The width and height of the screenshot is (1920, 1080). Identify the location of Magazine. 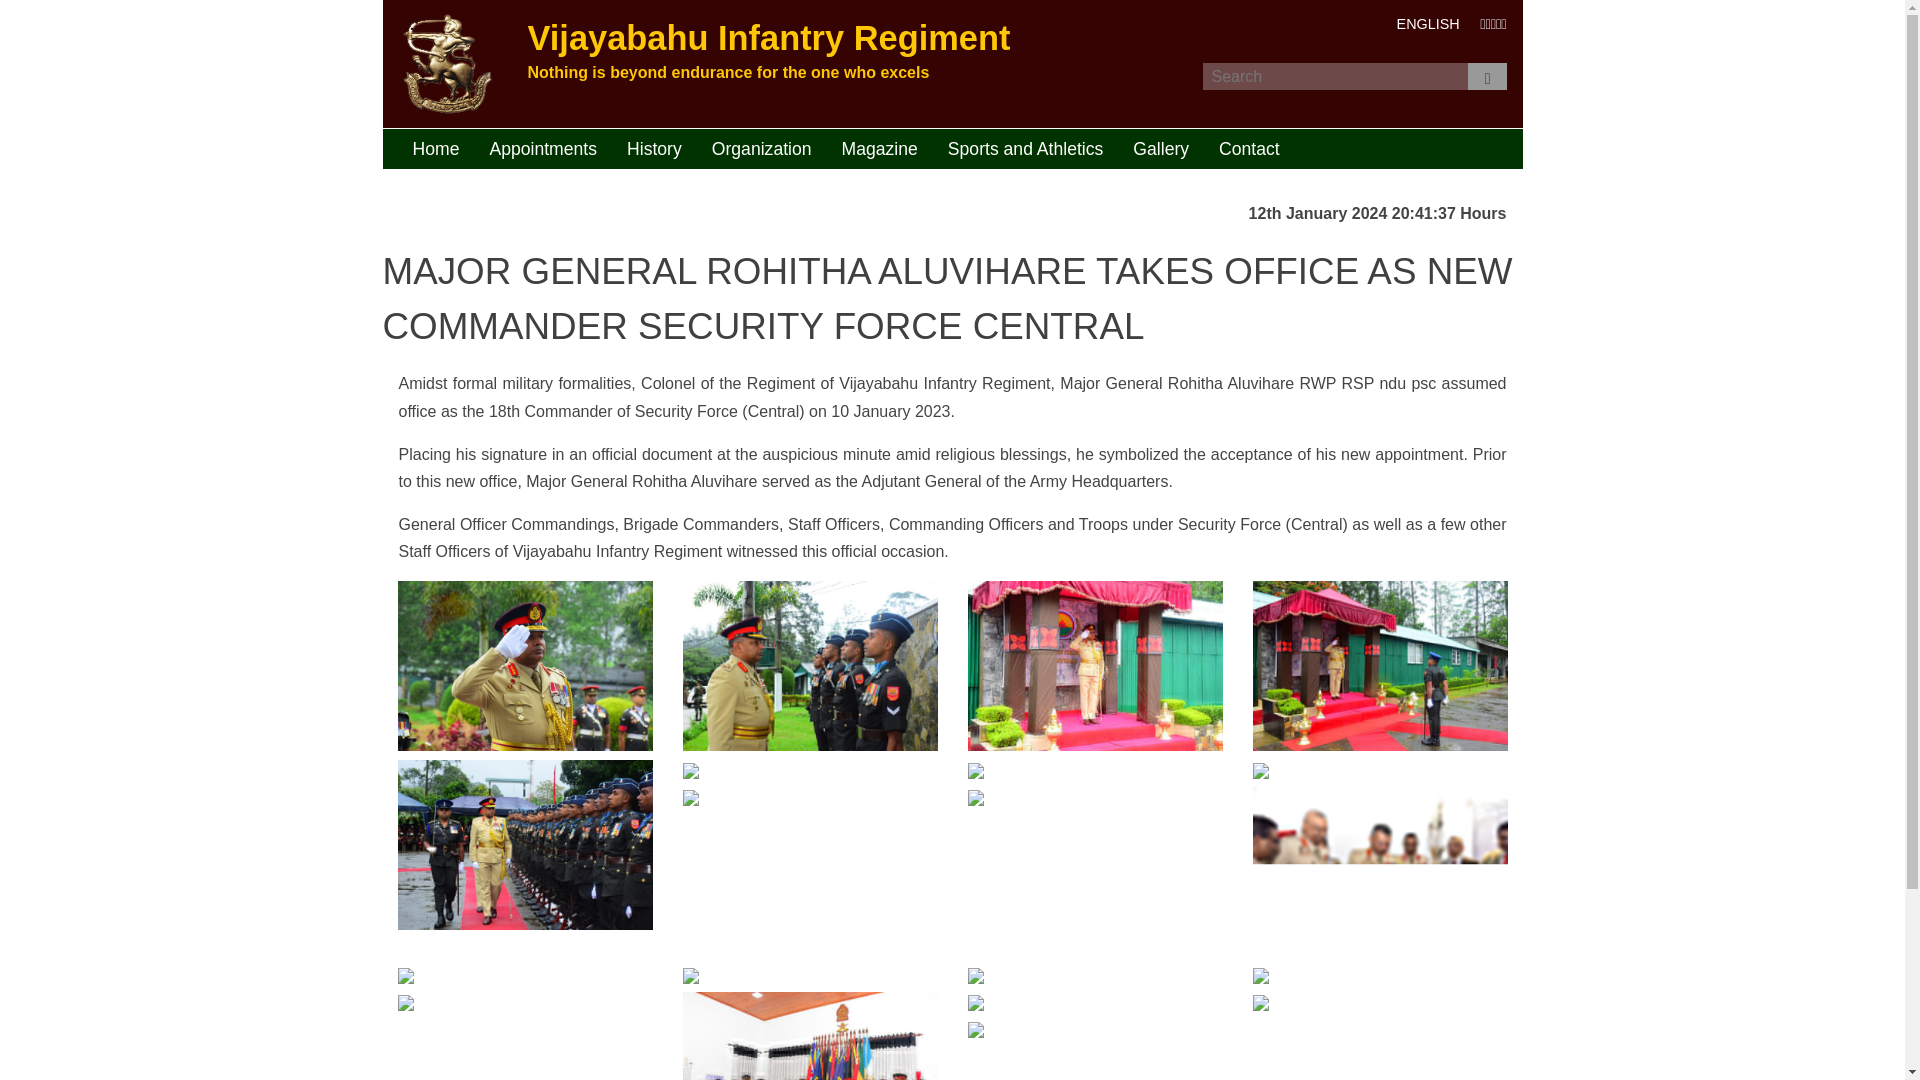
(880, 148).